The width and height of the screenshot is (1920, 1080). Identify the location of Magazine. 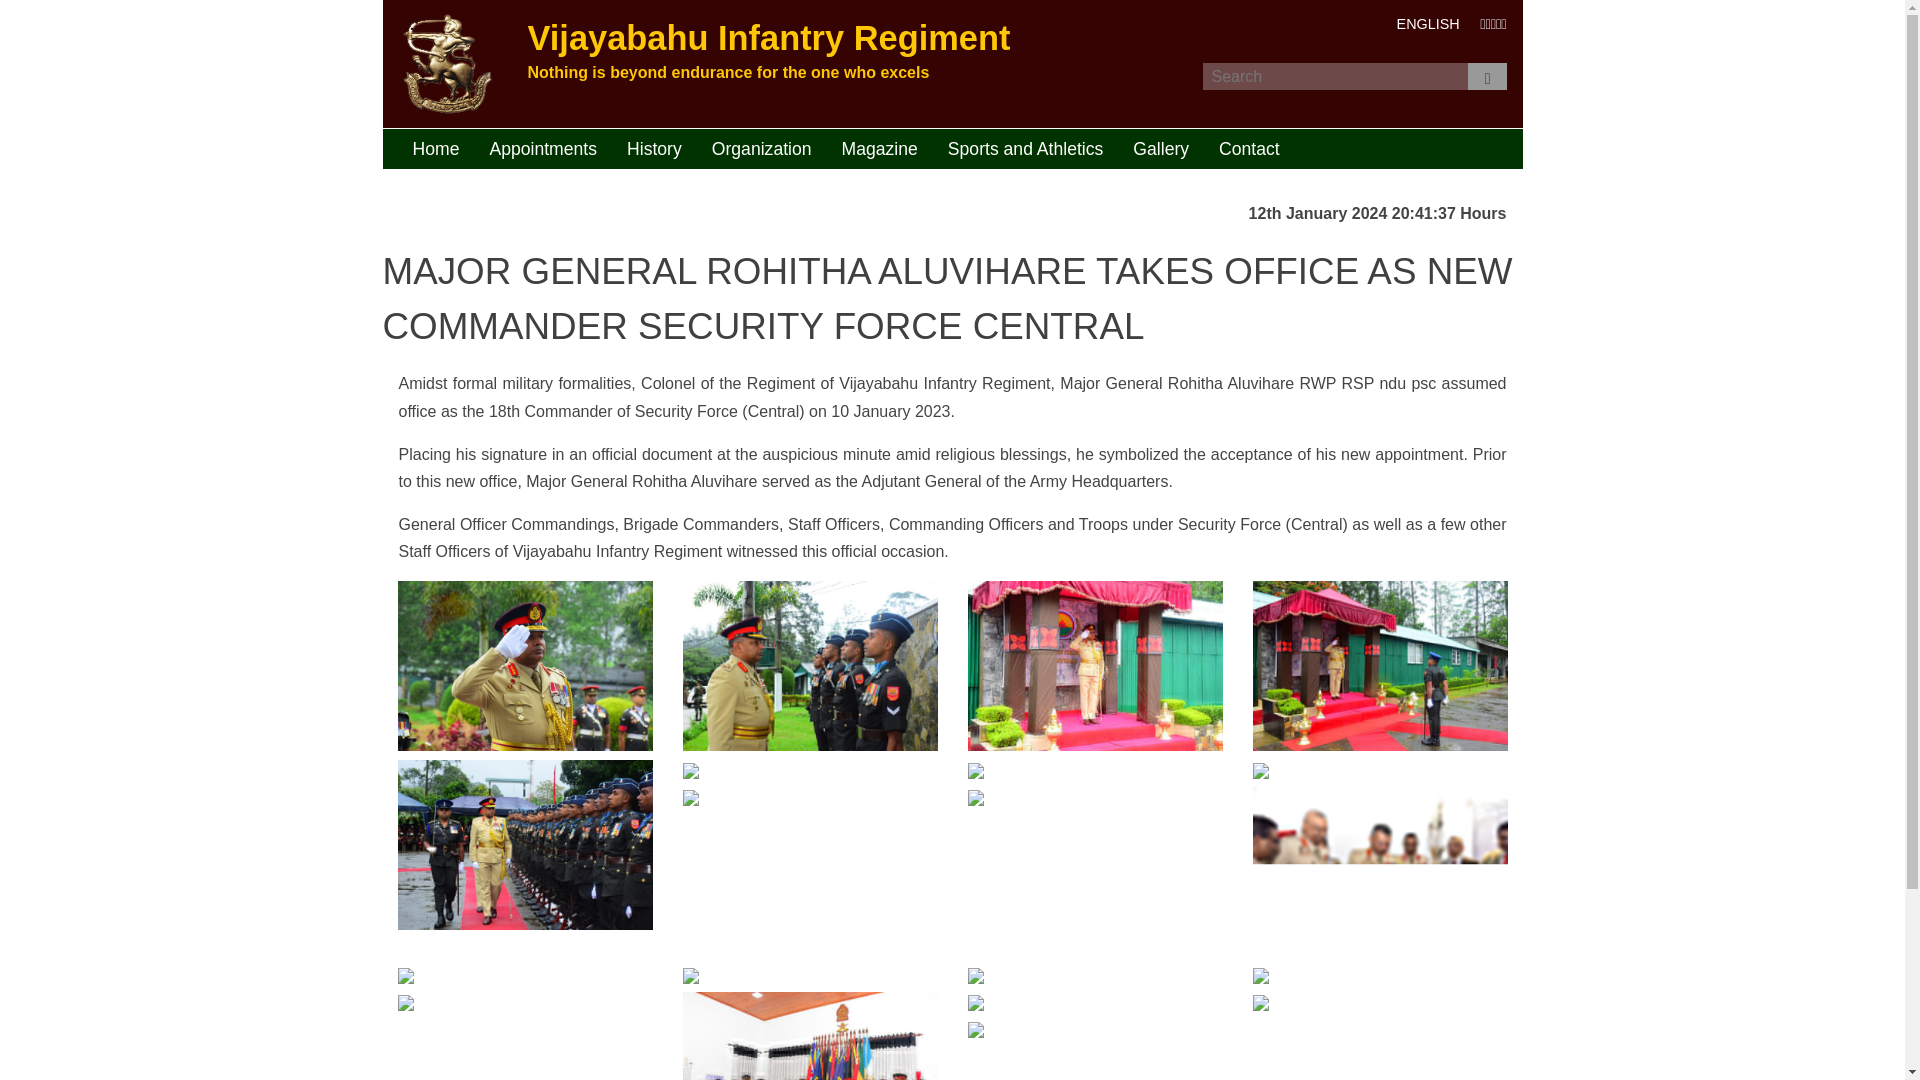
(880, 148).